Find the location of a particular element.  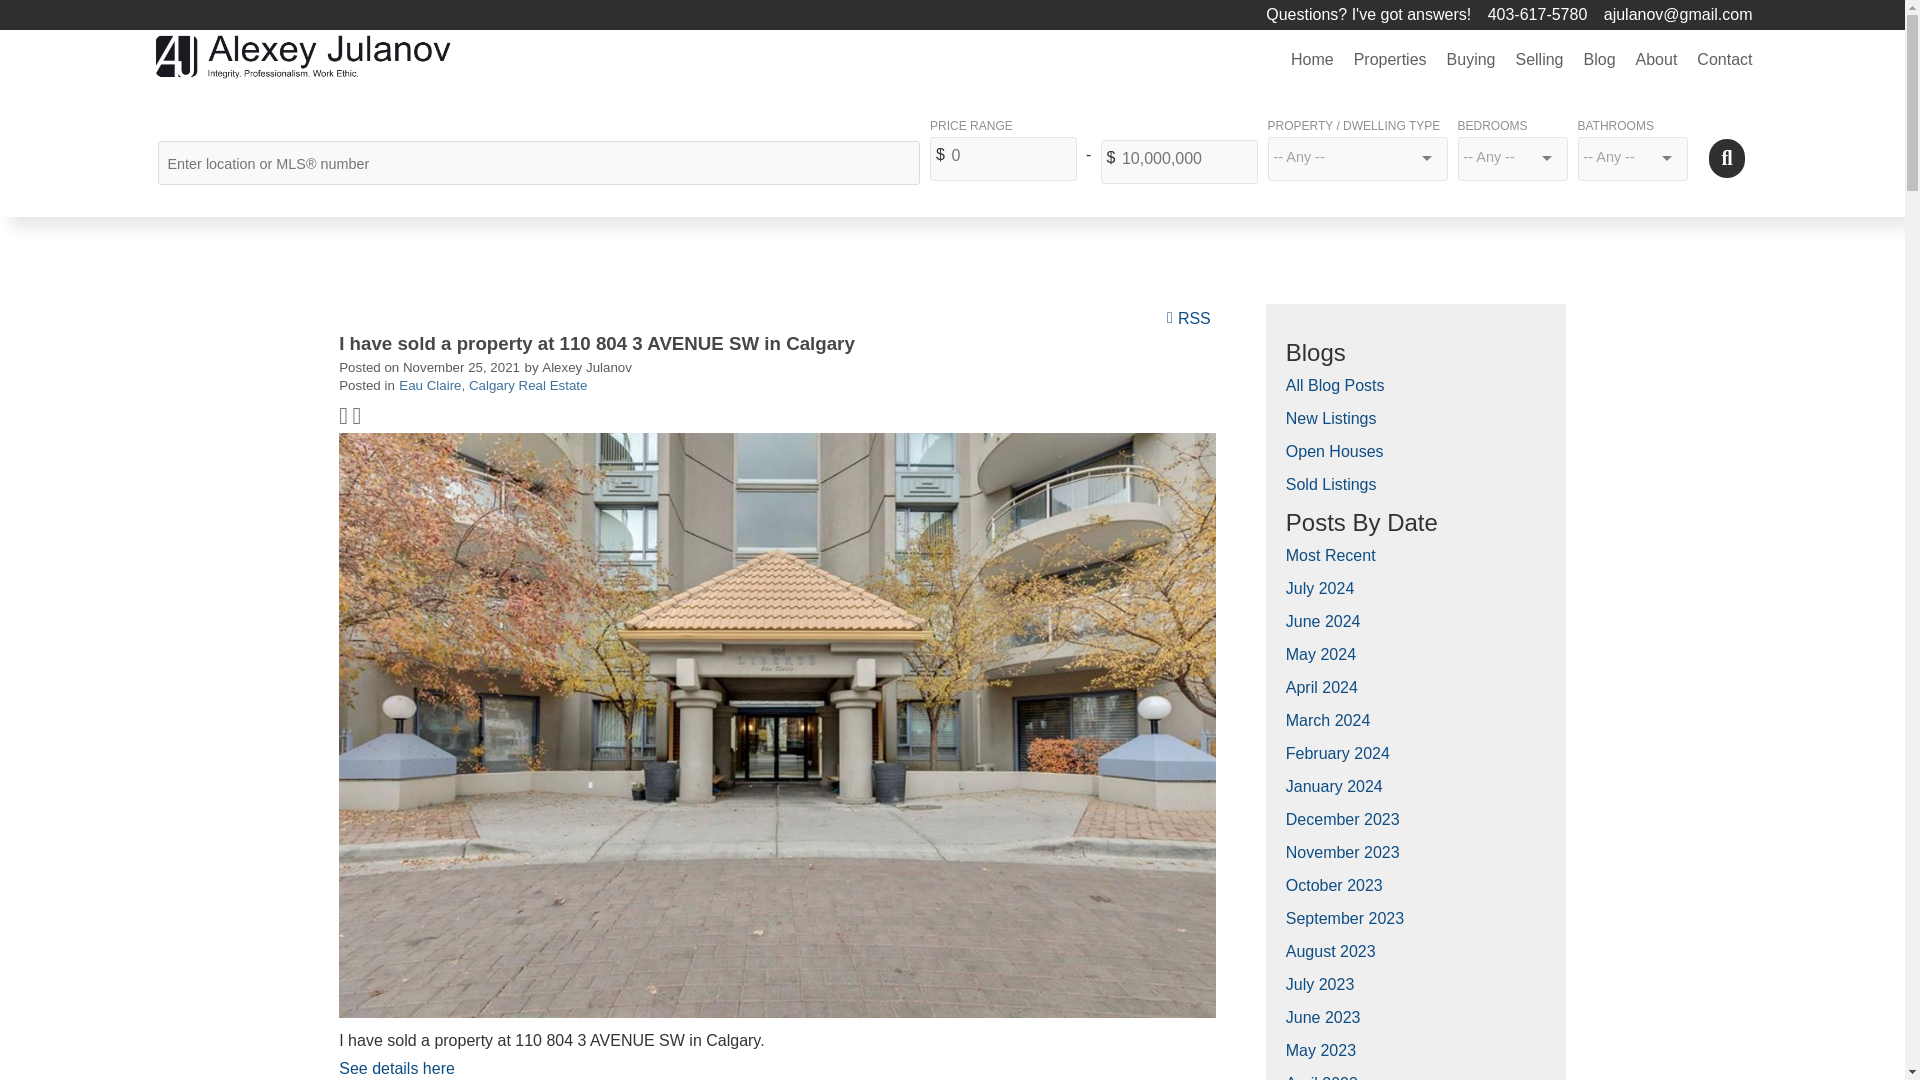

403-617-5780 is located at coordinates (1544, 14).